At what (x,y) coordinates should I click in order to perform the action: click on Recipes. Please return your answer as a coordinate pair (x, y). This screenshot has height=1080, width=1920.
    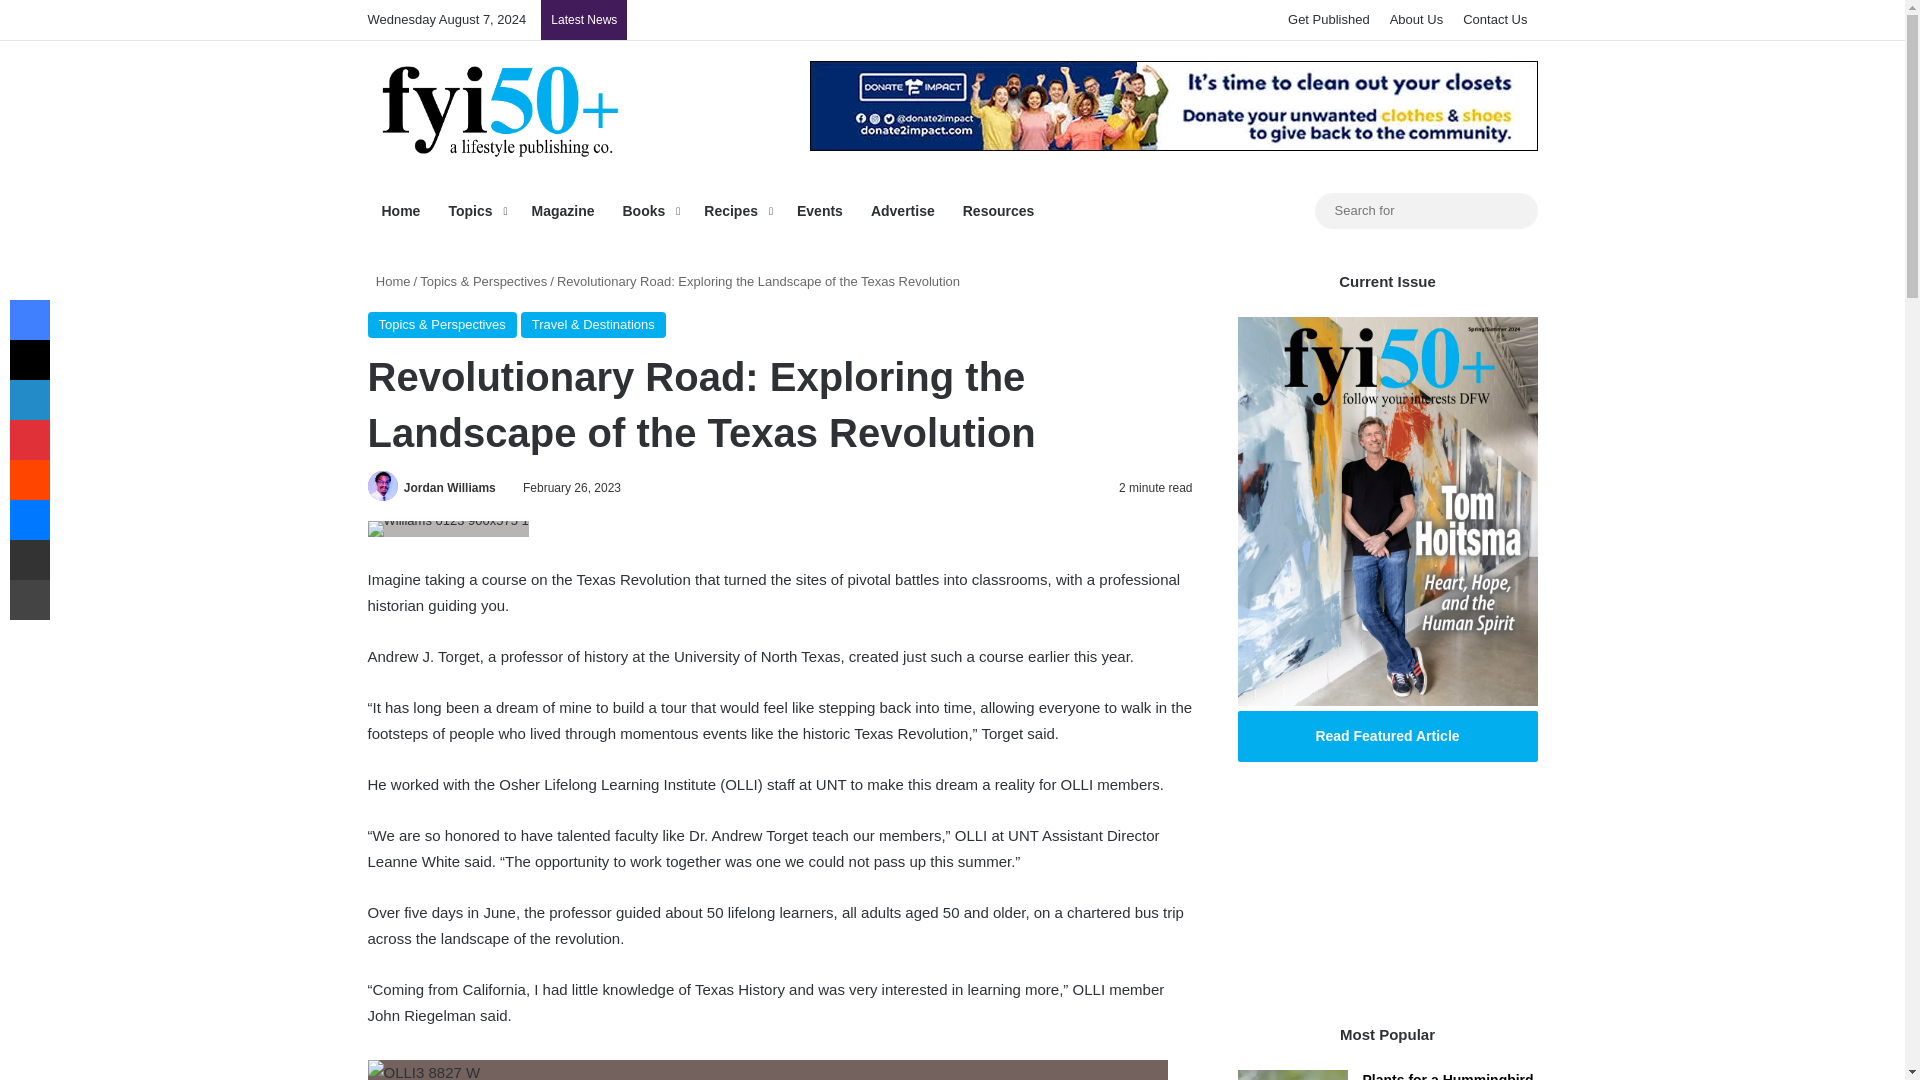
    Looking at the image, I should click on (736, 210).